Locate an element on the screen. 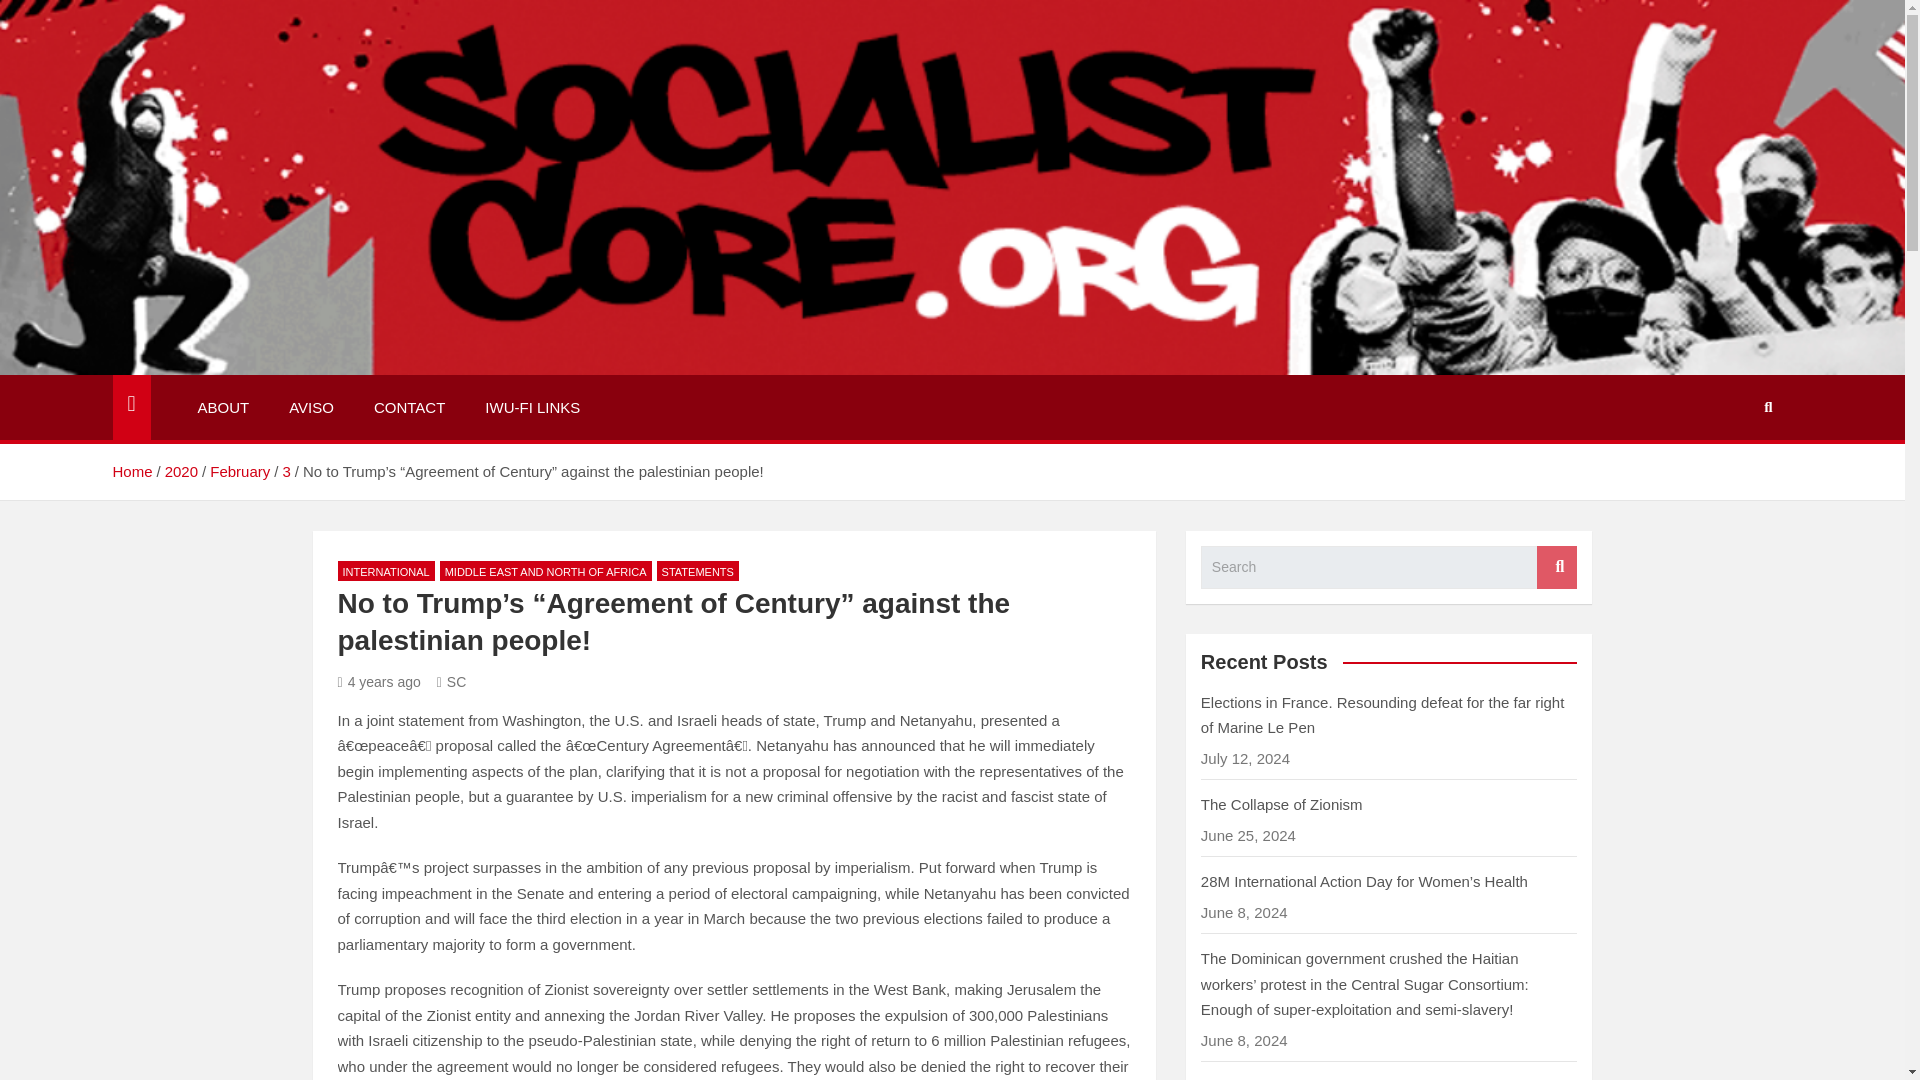  Search is located at coordinates (1556, 567).